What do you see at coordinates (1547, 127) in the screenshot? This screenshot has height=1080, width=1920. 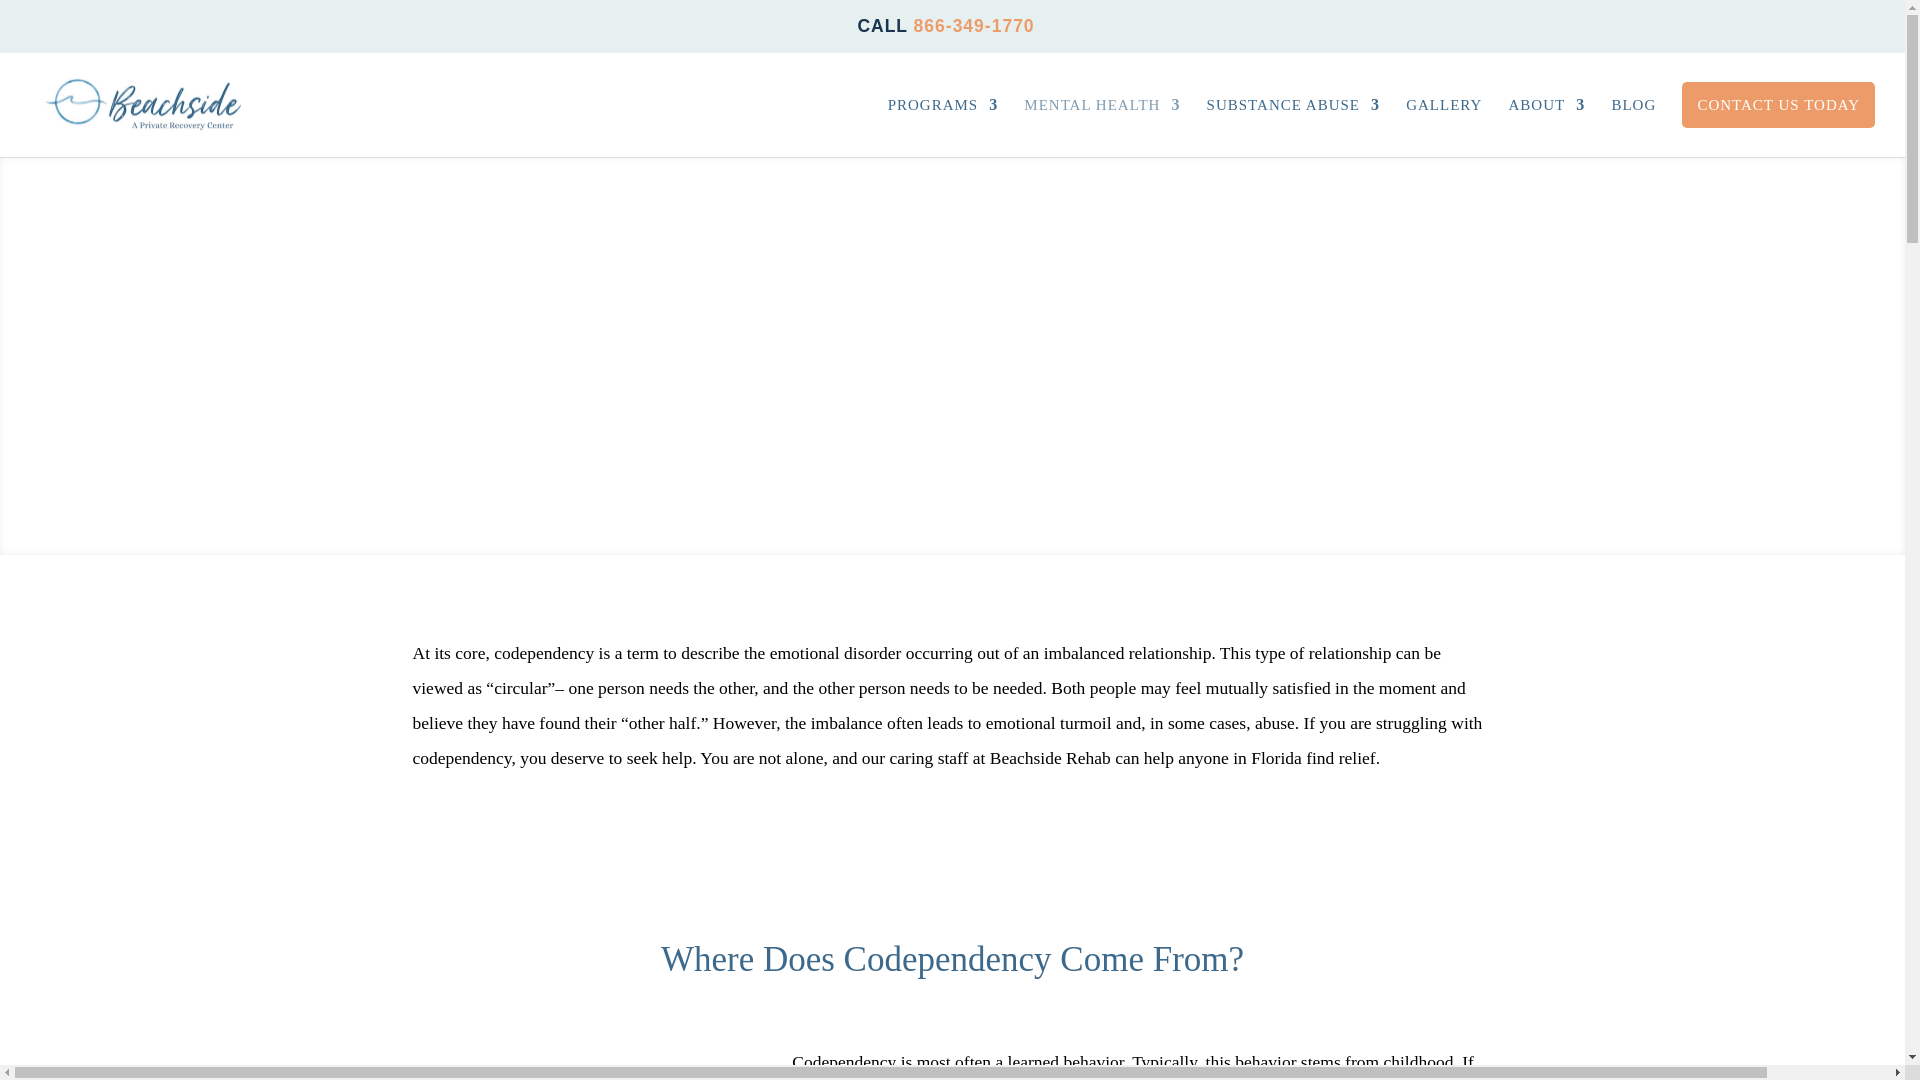 I see `ABOUT` at bounding box center [1547, 127].